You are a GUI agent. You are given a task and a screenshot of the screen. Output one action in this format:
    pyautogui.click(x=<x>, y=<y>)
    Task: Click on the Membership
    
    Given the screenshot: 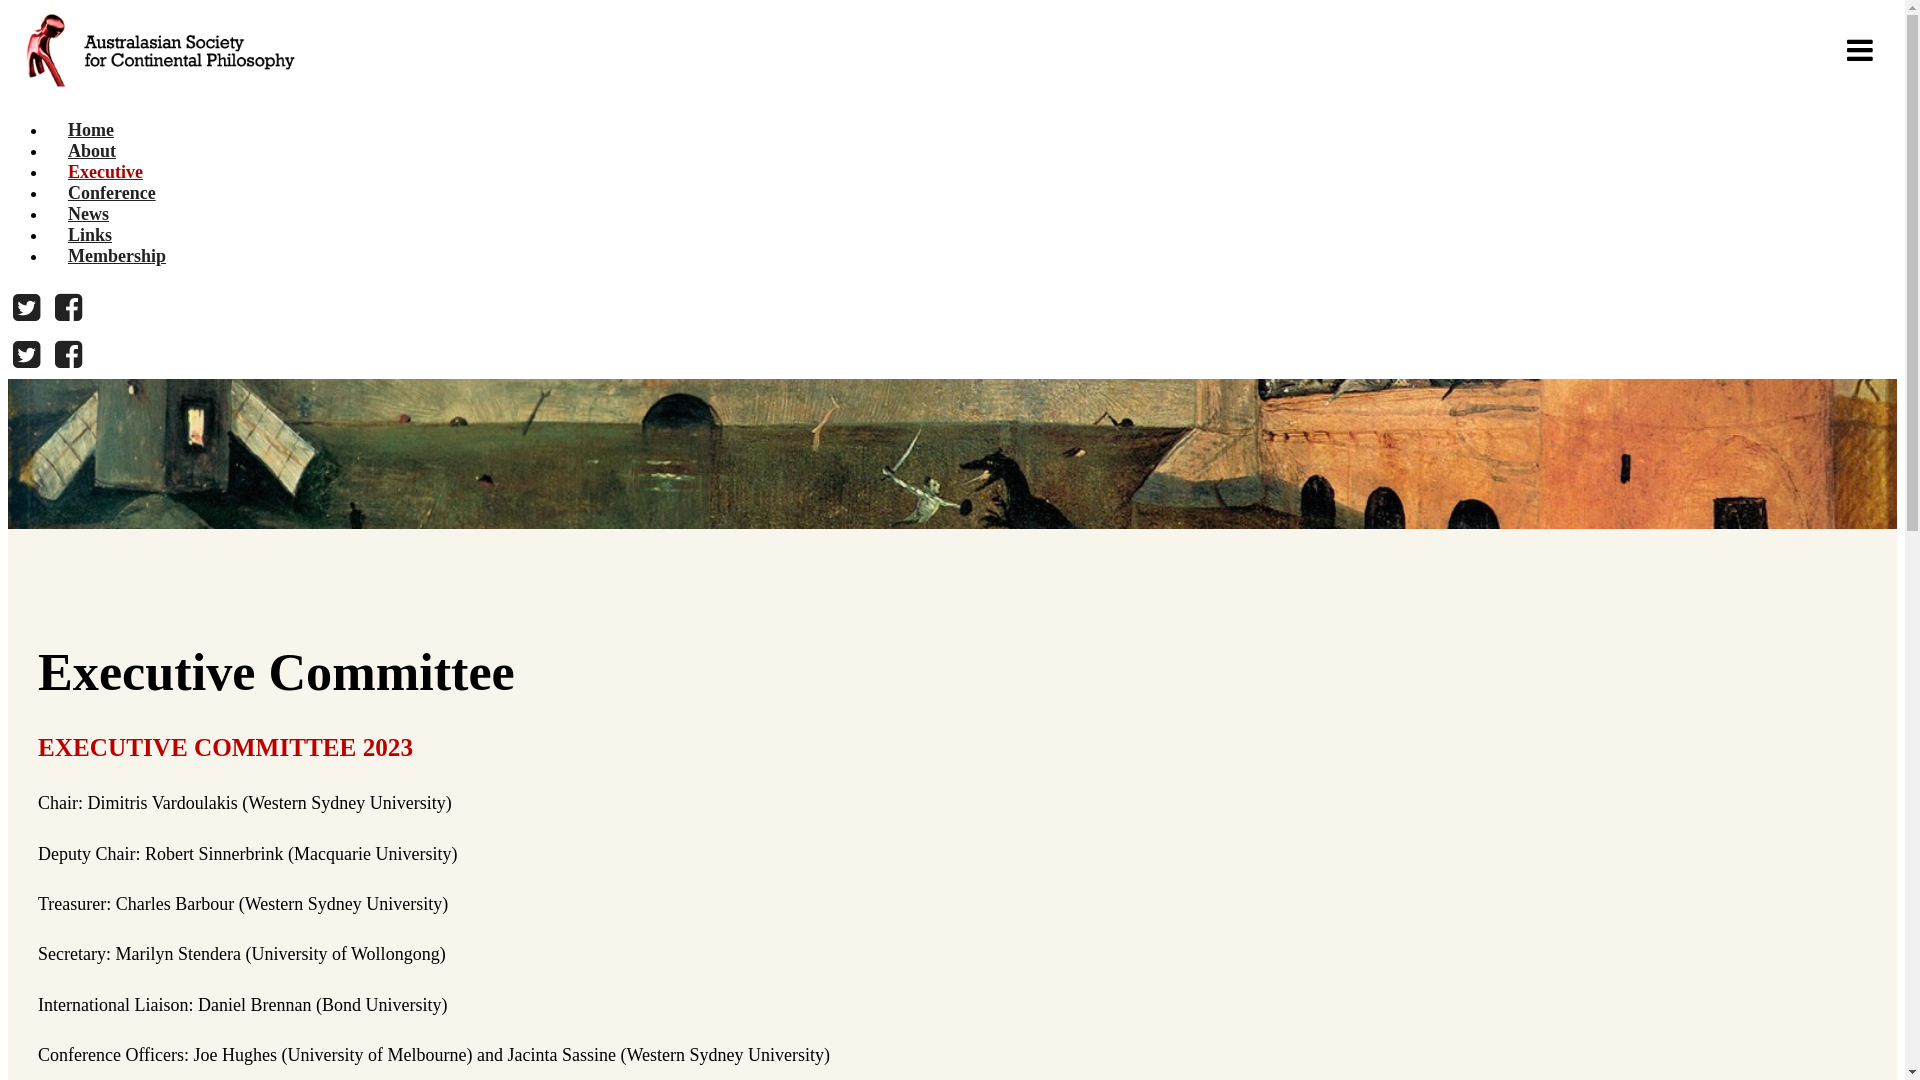 What is the action you would take?
    pyautogui.click(x=117, y=256)
    